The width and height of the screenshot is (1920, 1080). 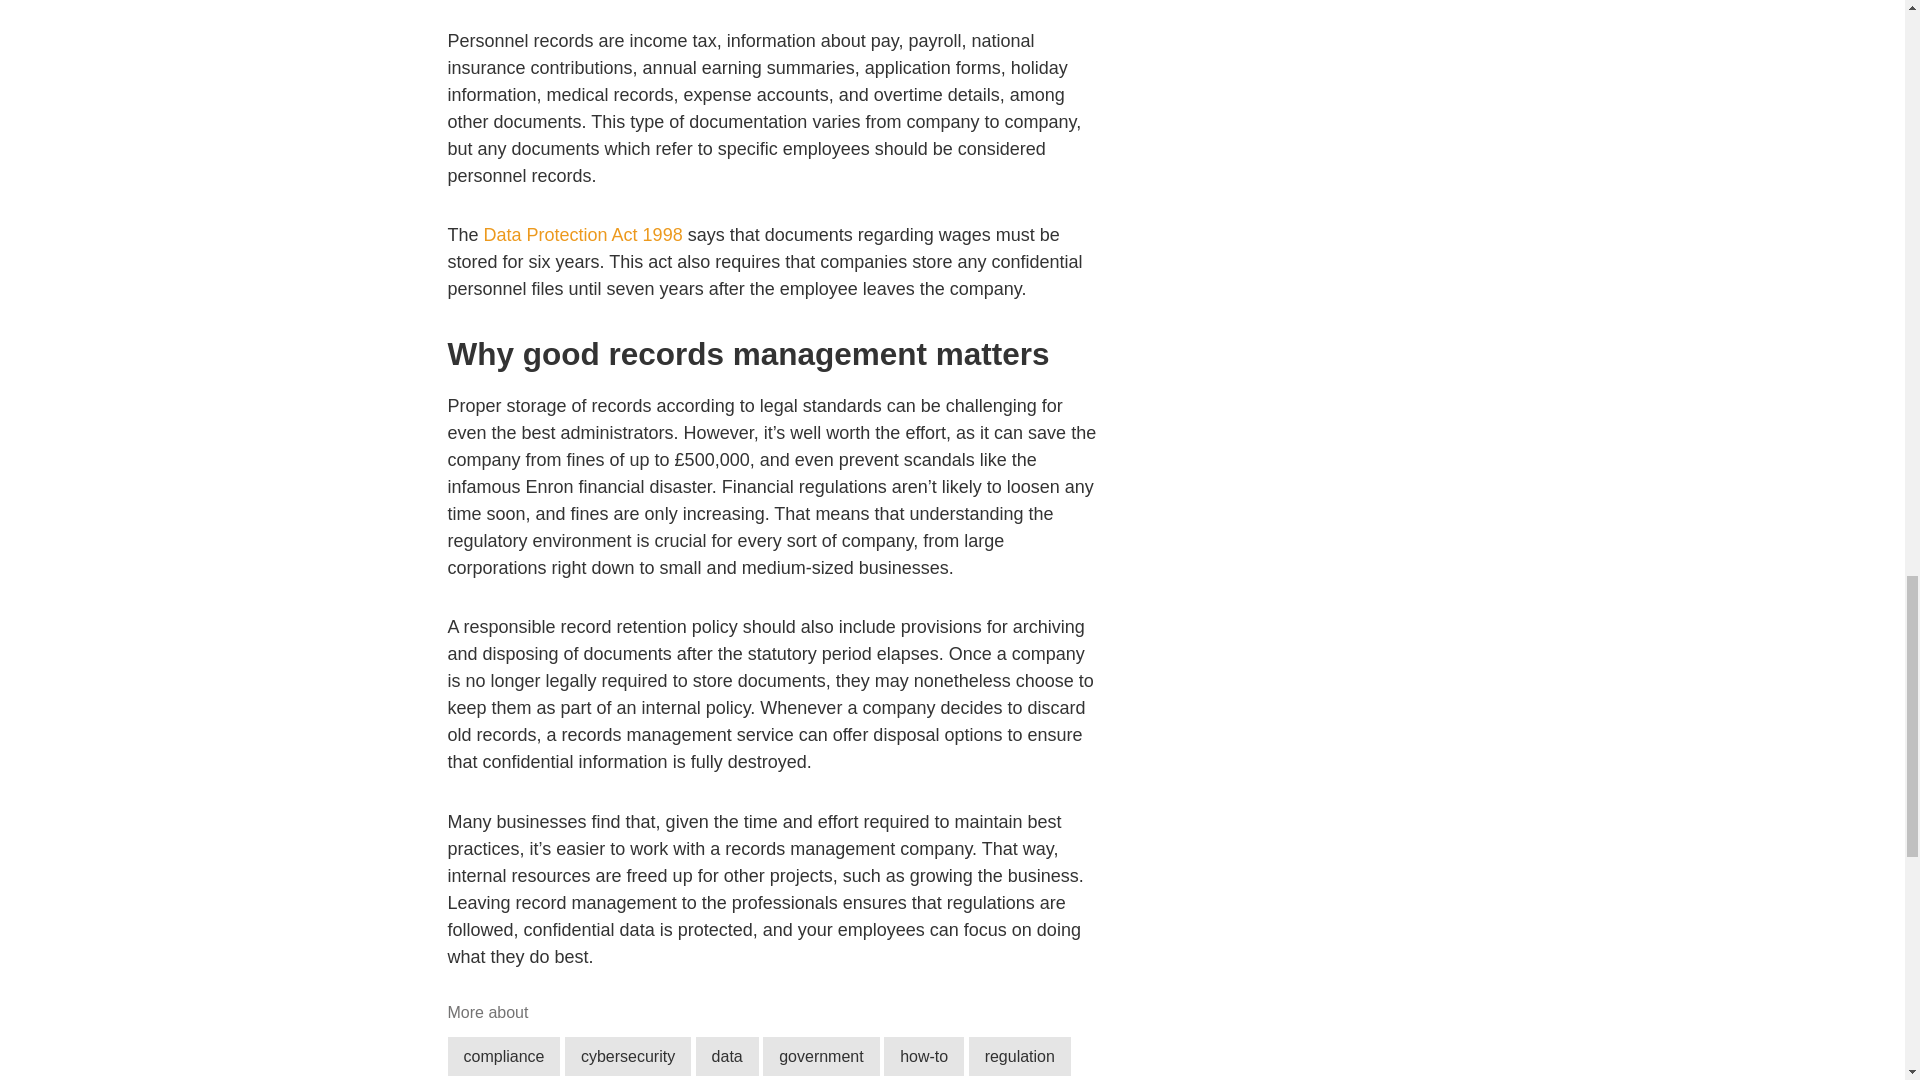 What do you see at coordinates (820, 1056) in the screenshot?
I see `government` at bounding box center [820, 1056].